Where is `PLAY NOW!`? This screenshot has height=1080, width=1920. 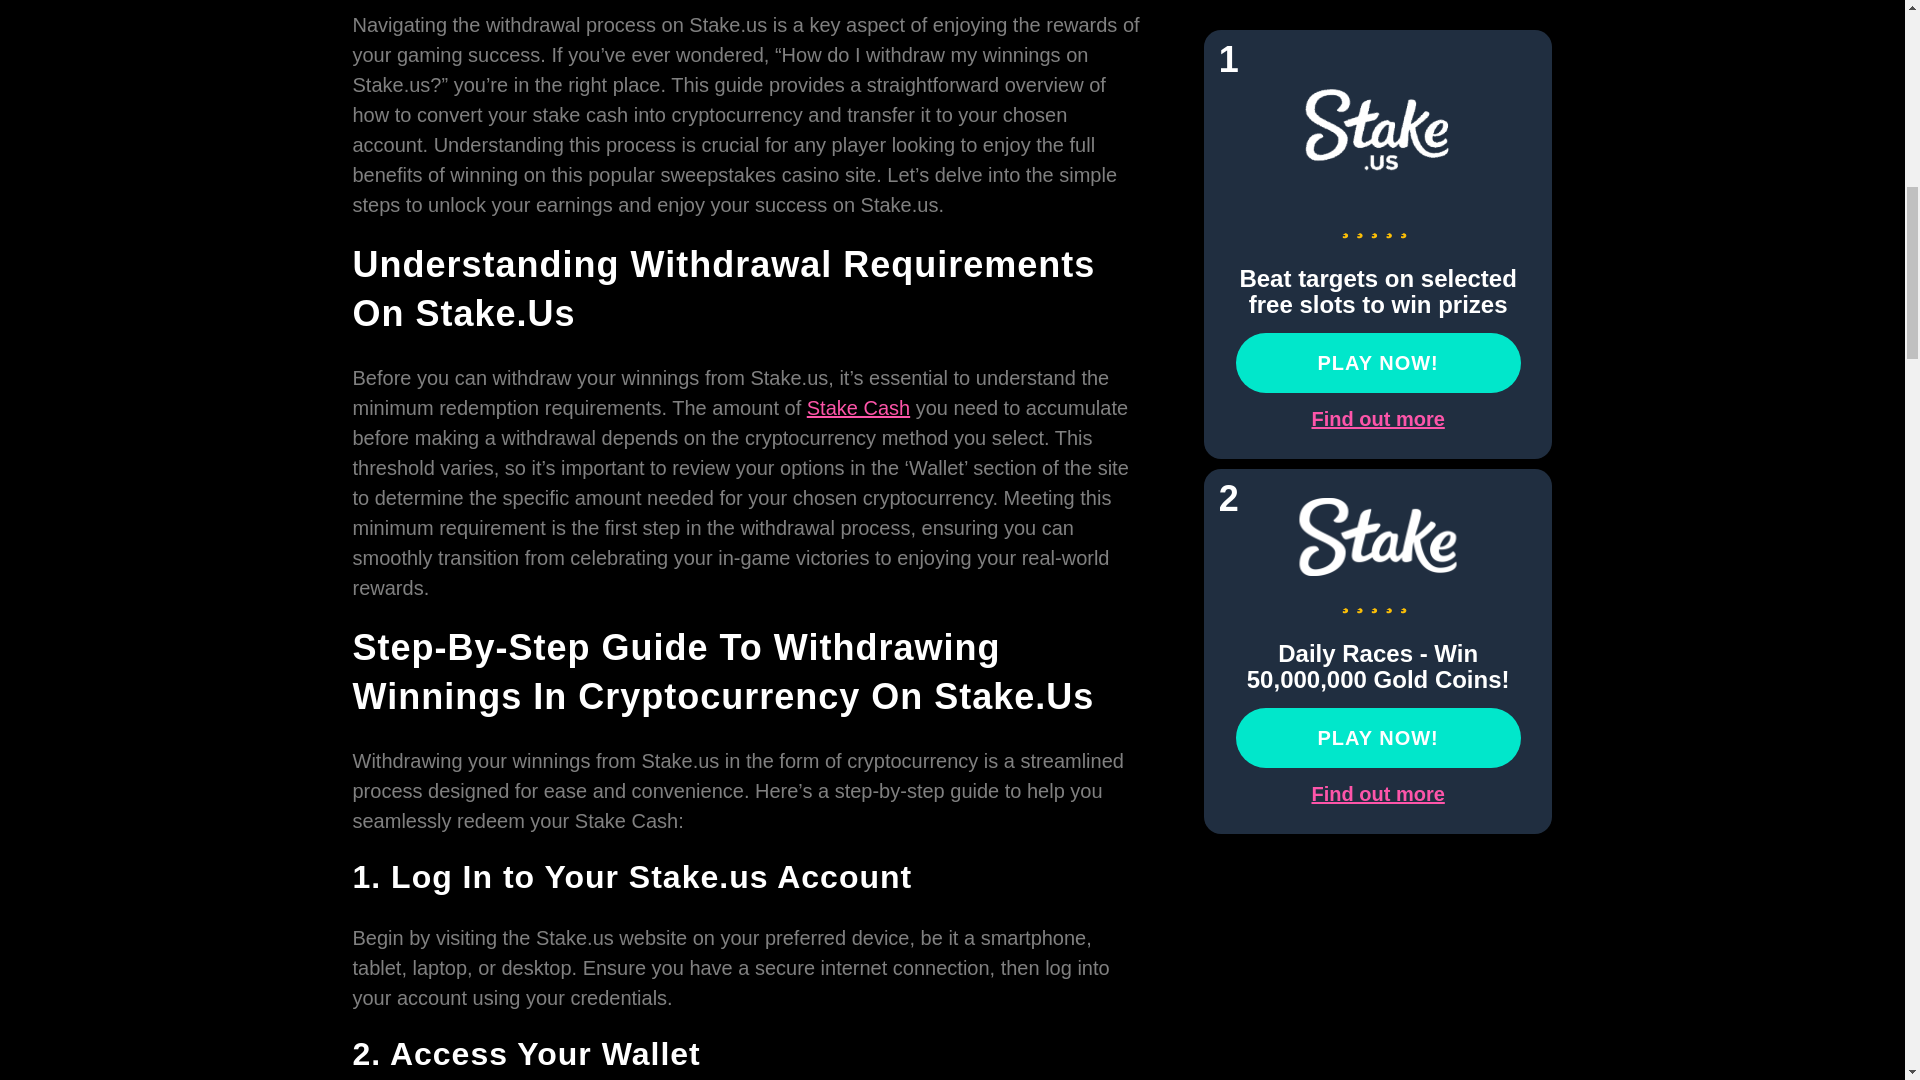
PLAY NOW! is located at coordinates (1378, 136).